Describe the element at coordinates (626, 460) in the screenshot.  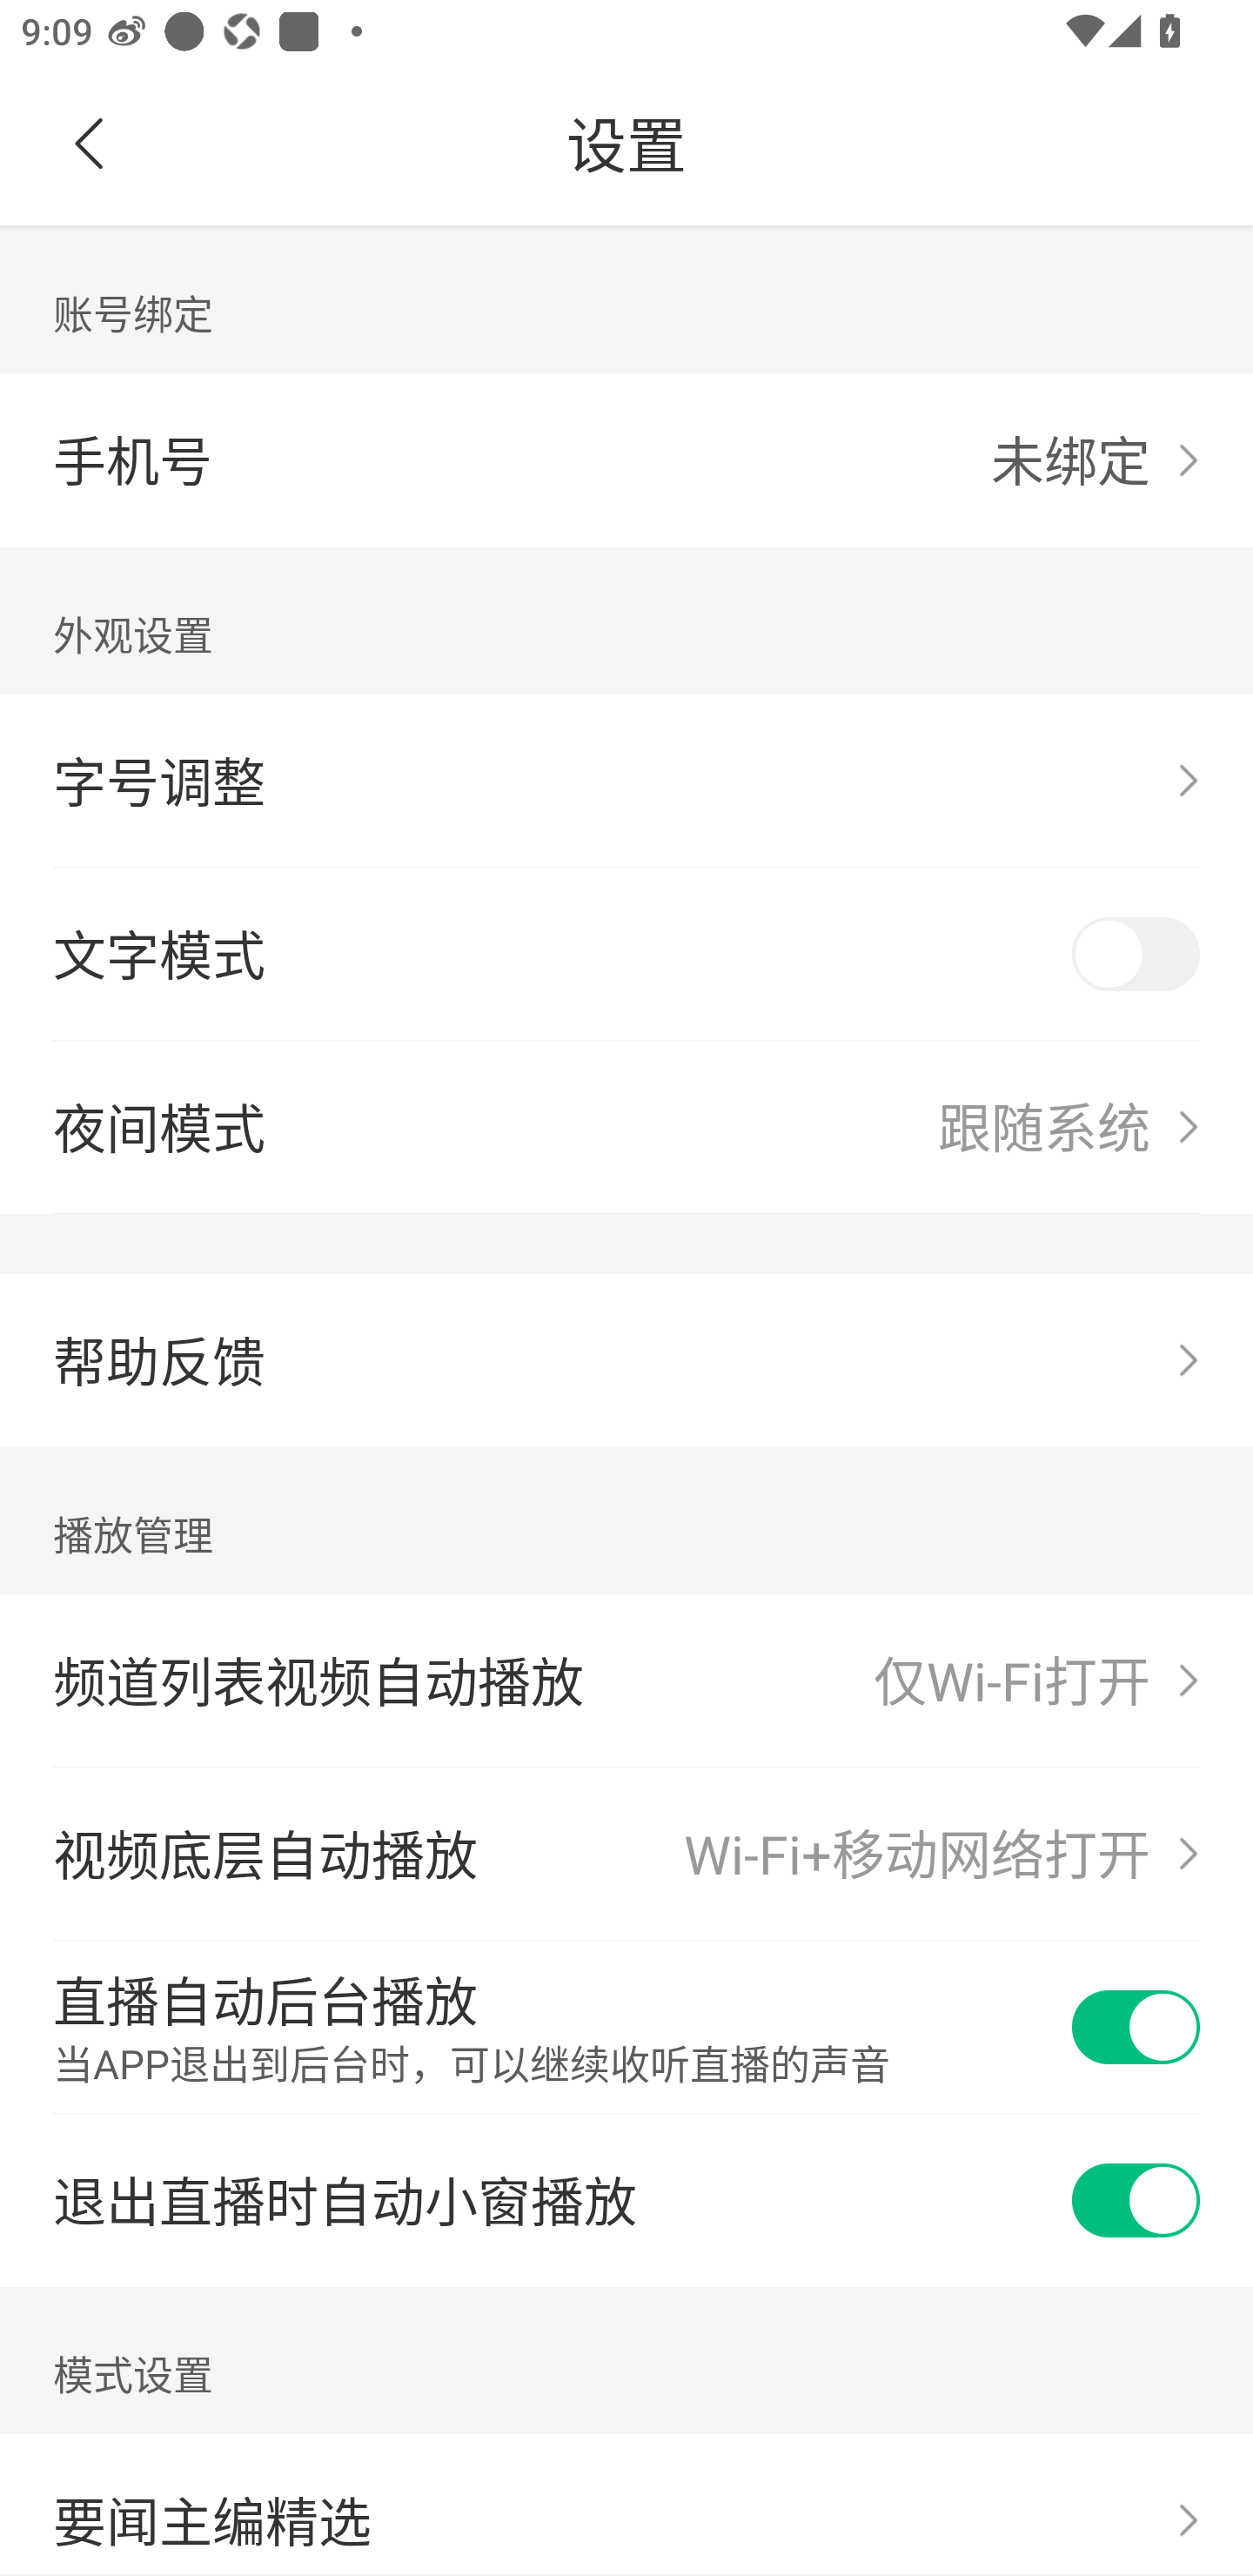
I see `手机号 未绑定` at that location.